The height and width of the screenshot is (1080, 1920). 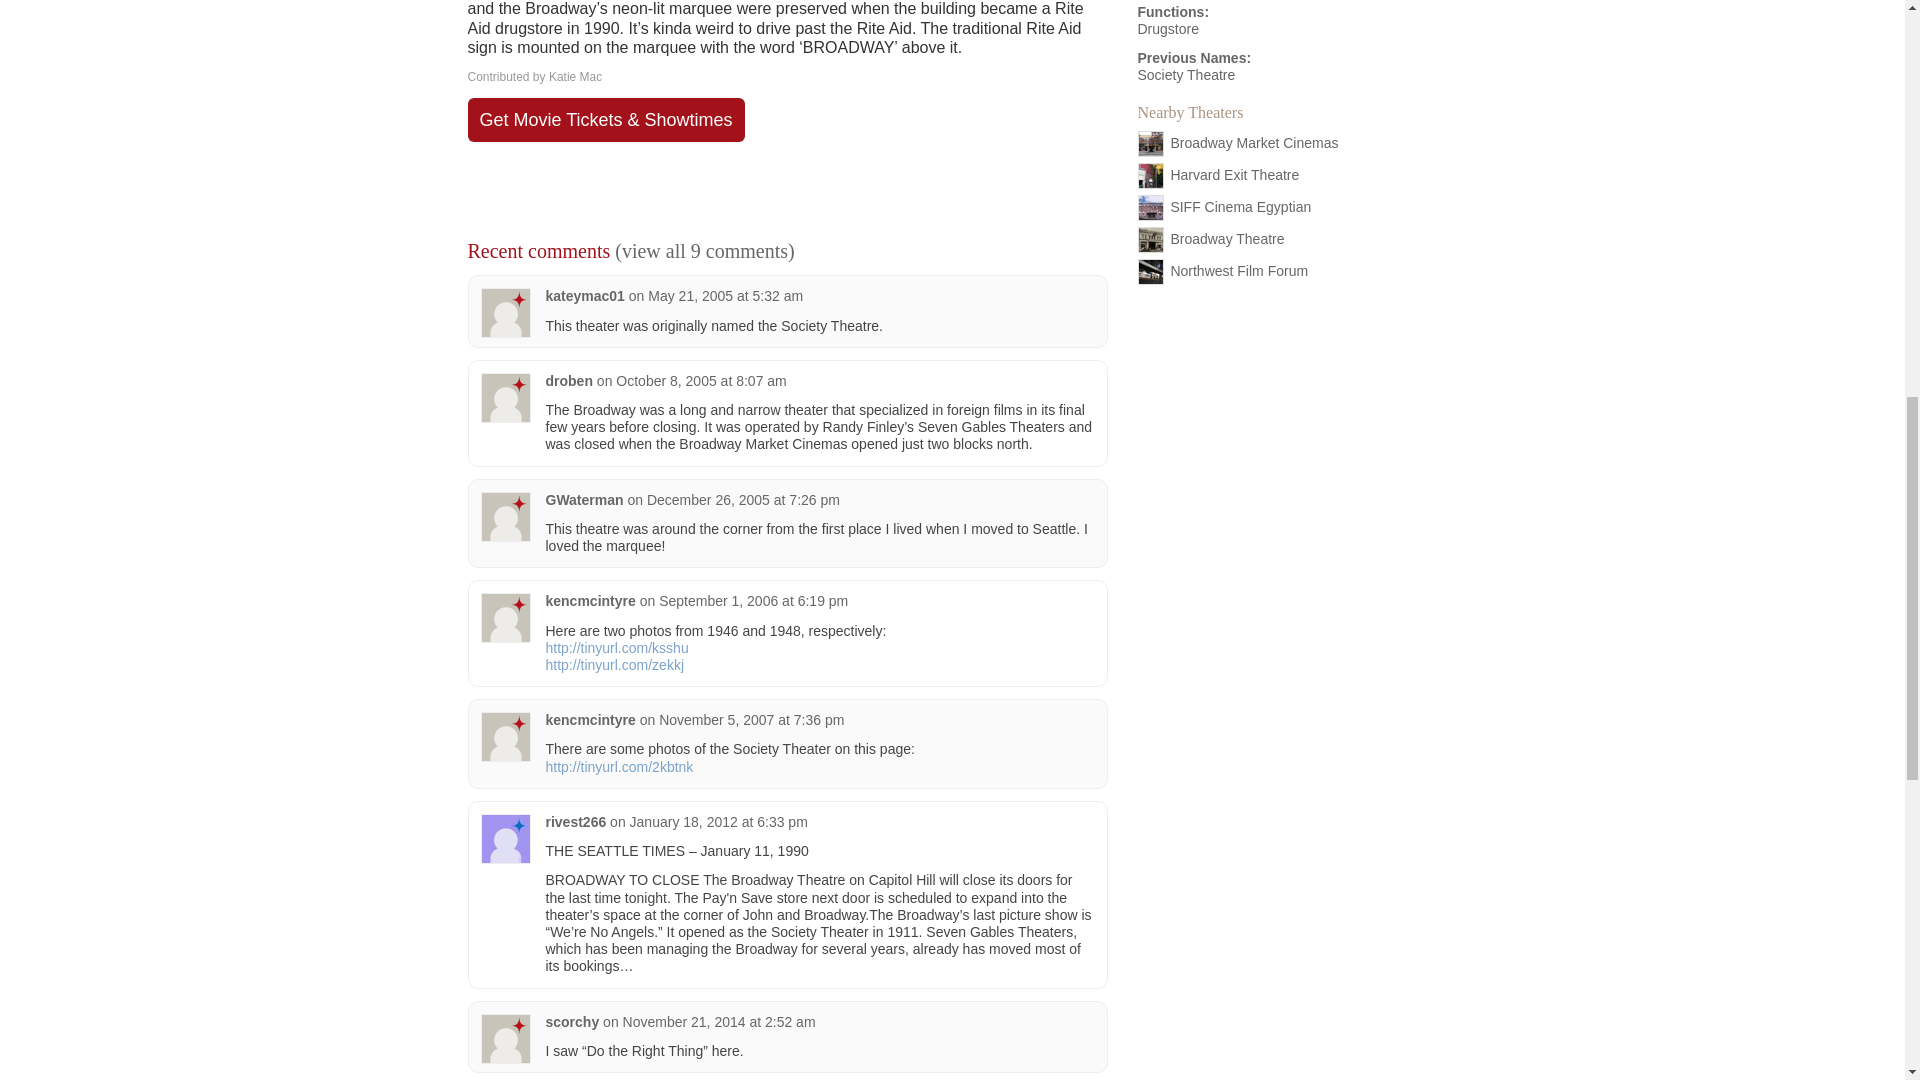 What do you see at coordinates (1240, 206) in the screenshot?
I see `SIFF Cinema Egyptian` at bounding box center [1240, 206].